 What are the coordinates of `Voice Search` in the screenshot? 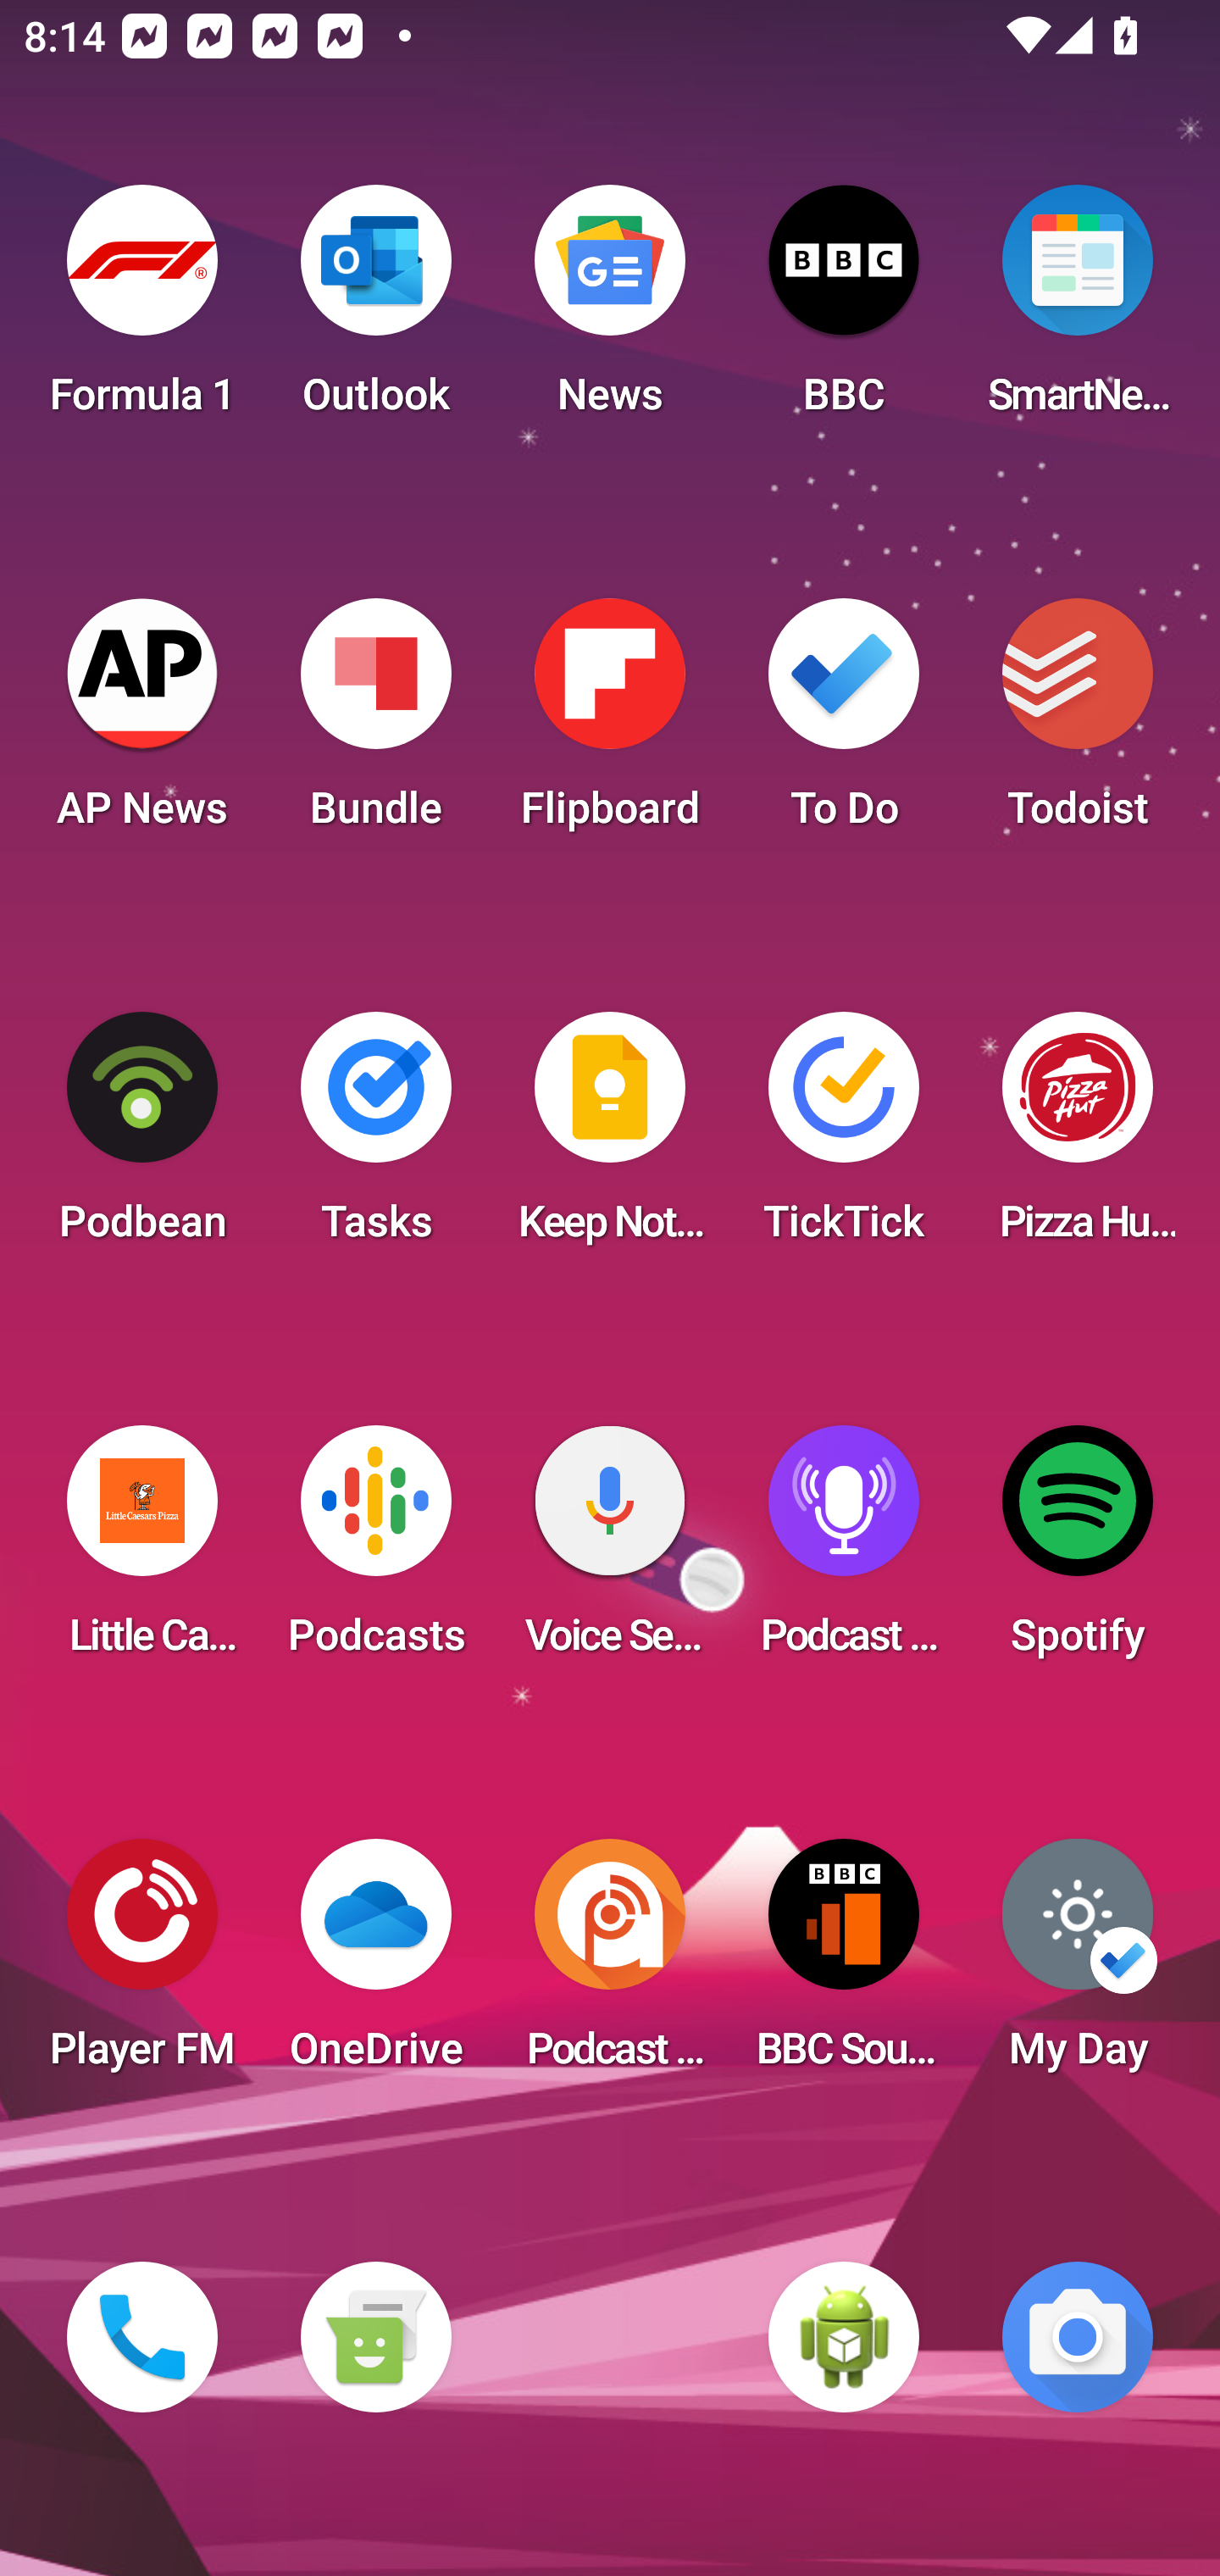 It's located at (610, 1551).